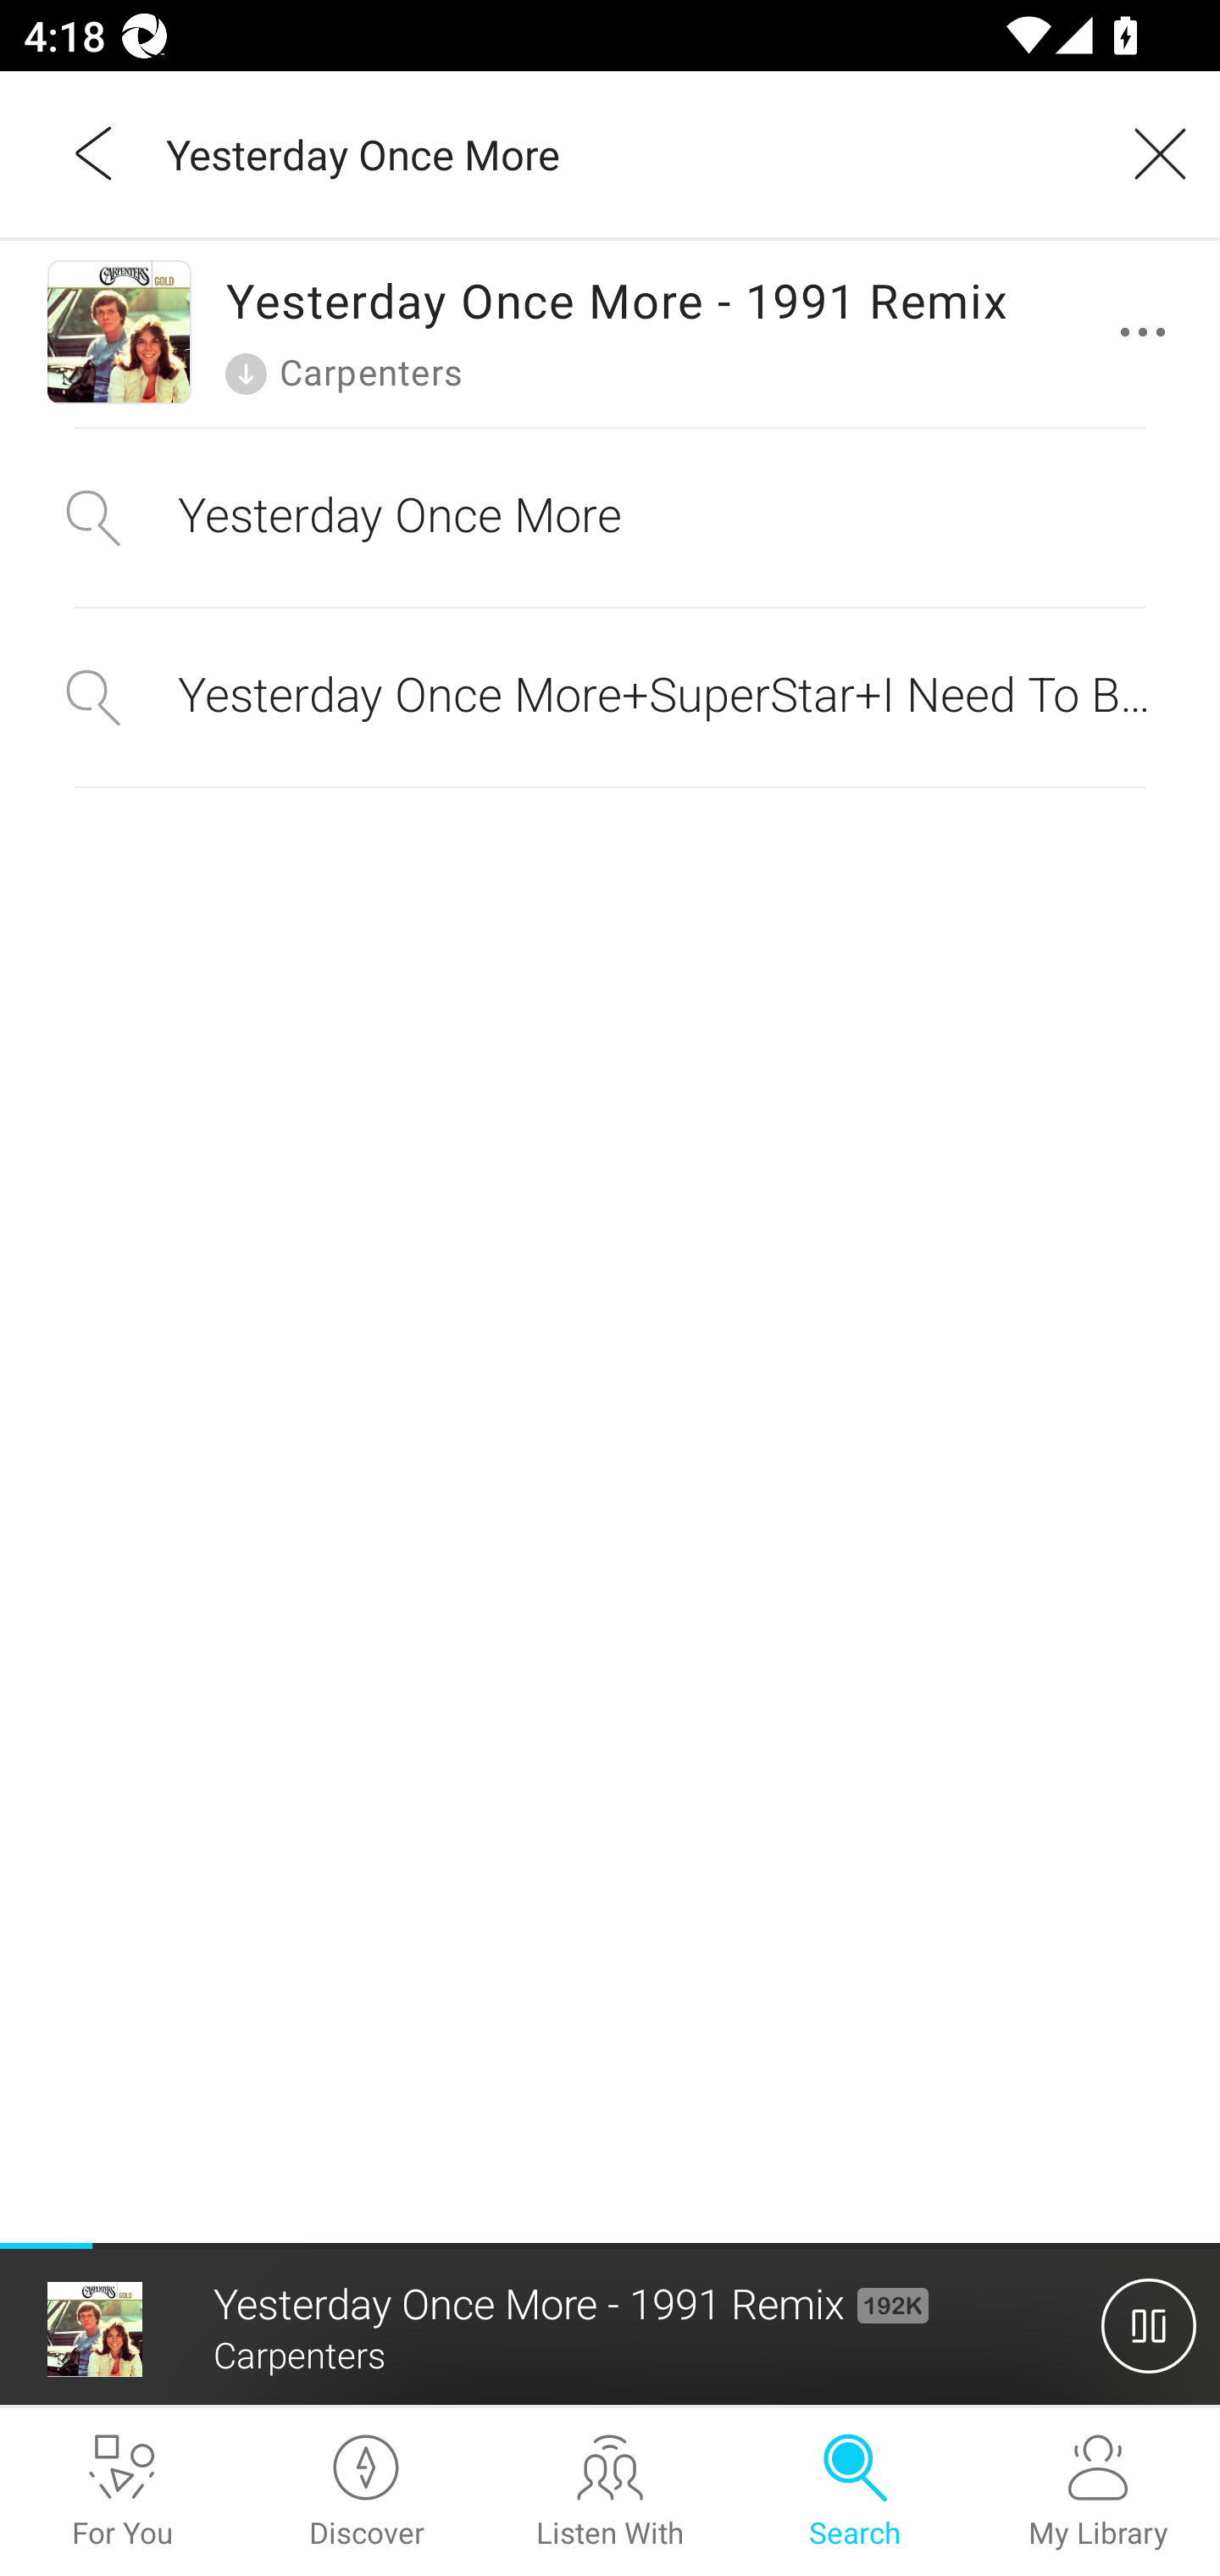 This screenshot has height=2576, width=1220. I want to click on Clear query, so click(1149, 153).